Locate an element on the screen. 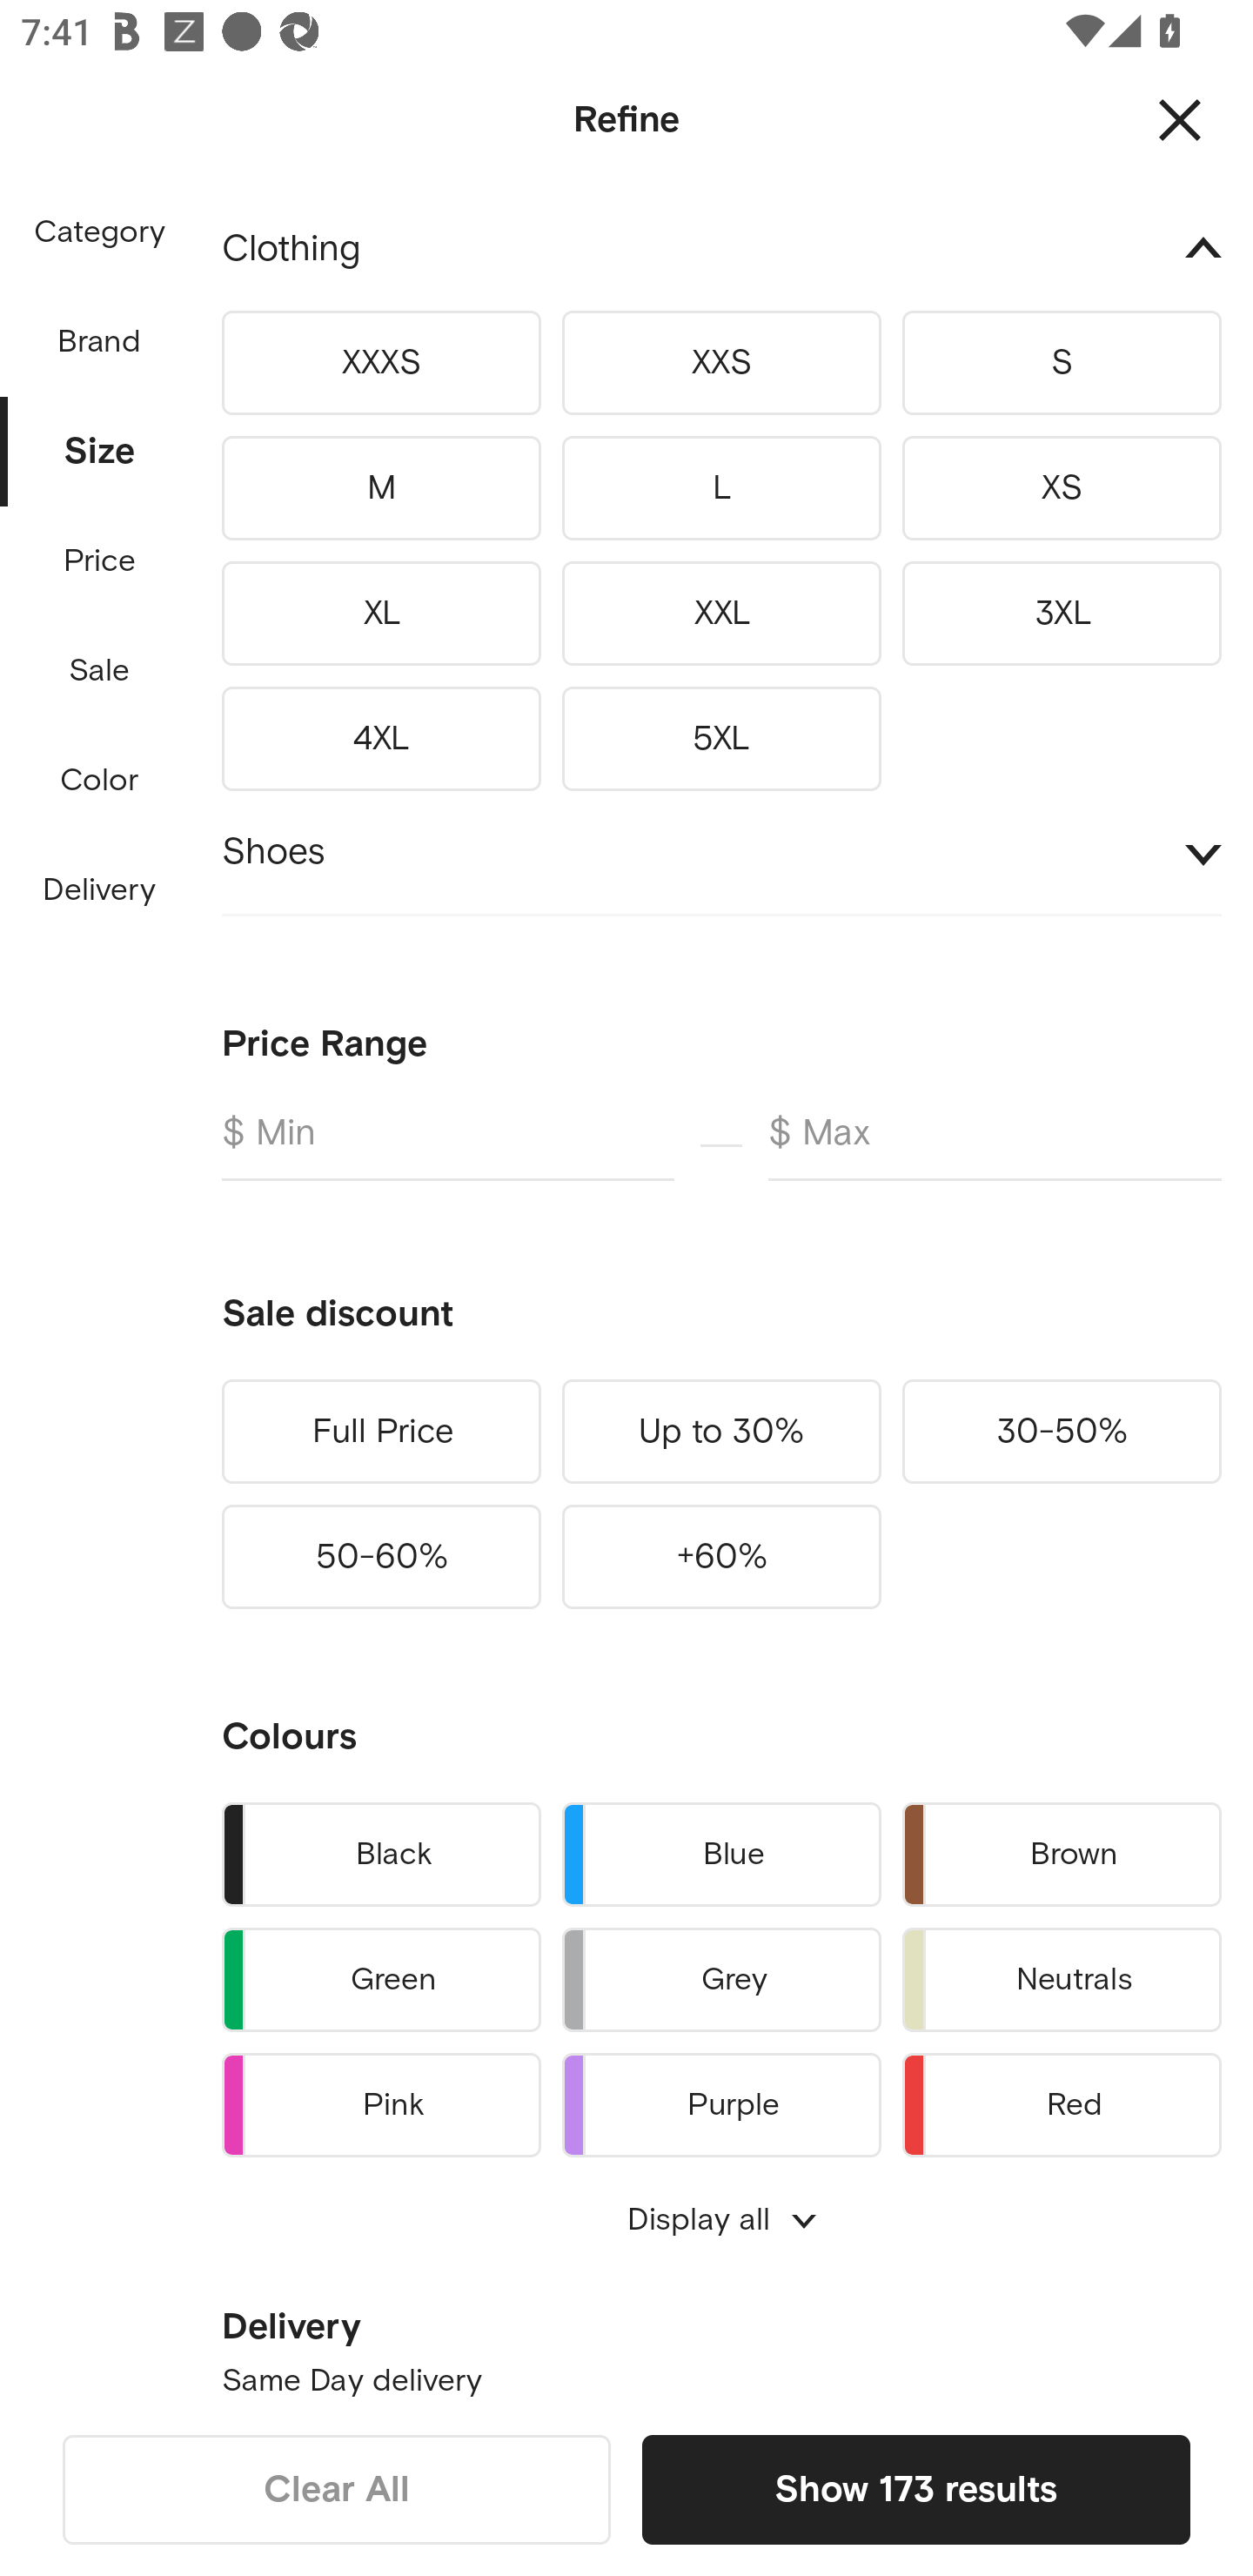 Image resolution: width=1253 pixels, height=2576 pixels. S is located at coordinates (1062, 363).